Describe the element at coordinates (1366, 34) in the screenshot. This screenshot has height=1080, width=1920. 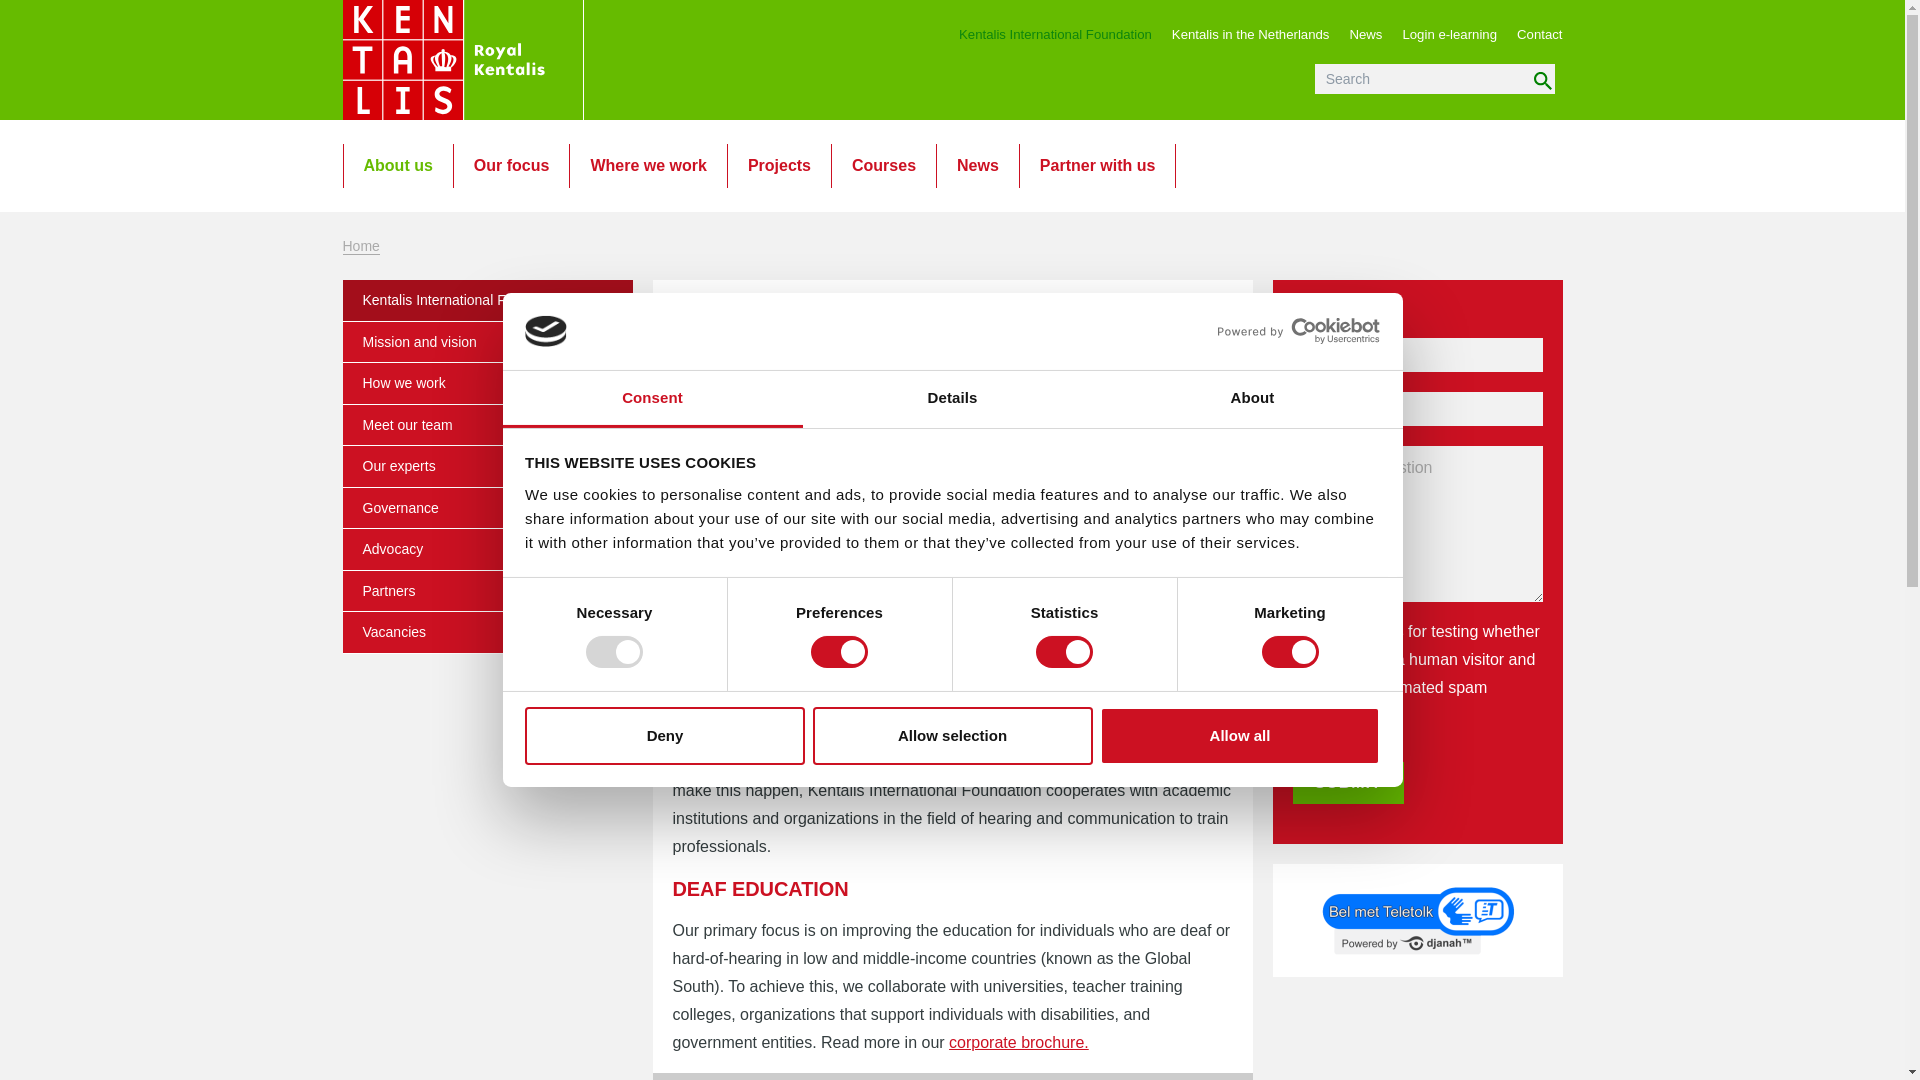
I see `News` at that location.